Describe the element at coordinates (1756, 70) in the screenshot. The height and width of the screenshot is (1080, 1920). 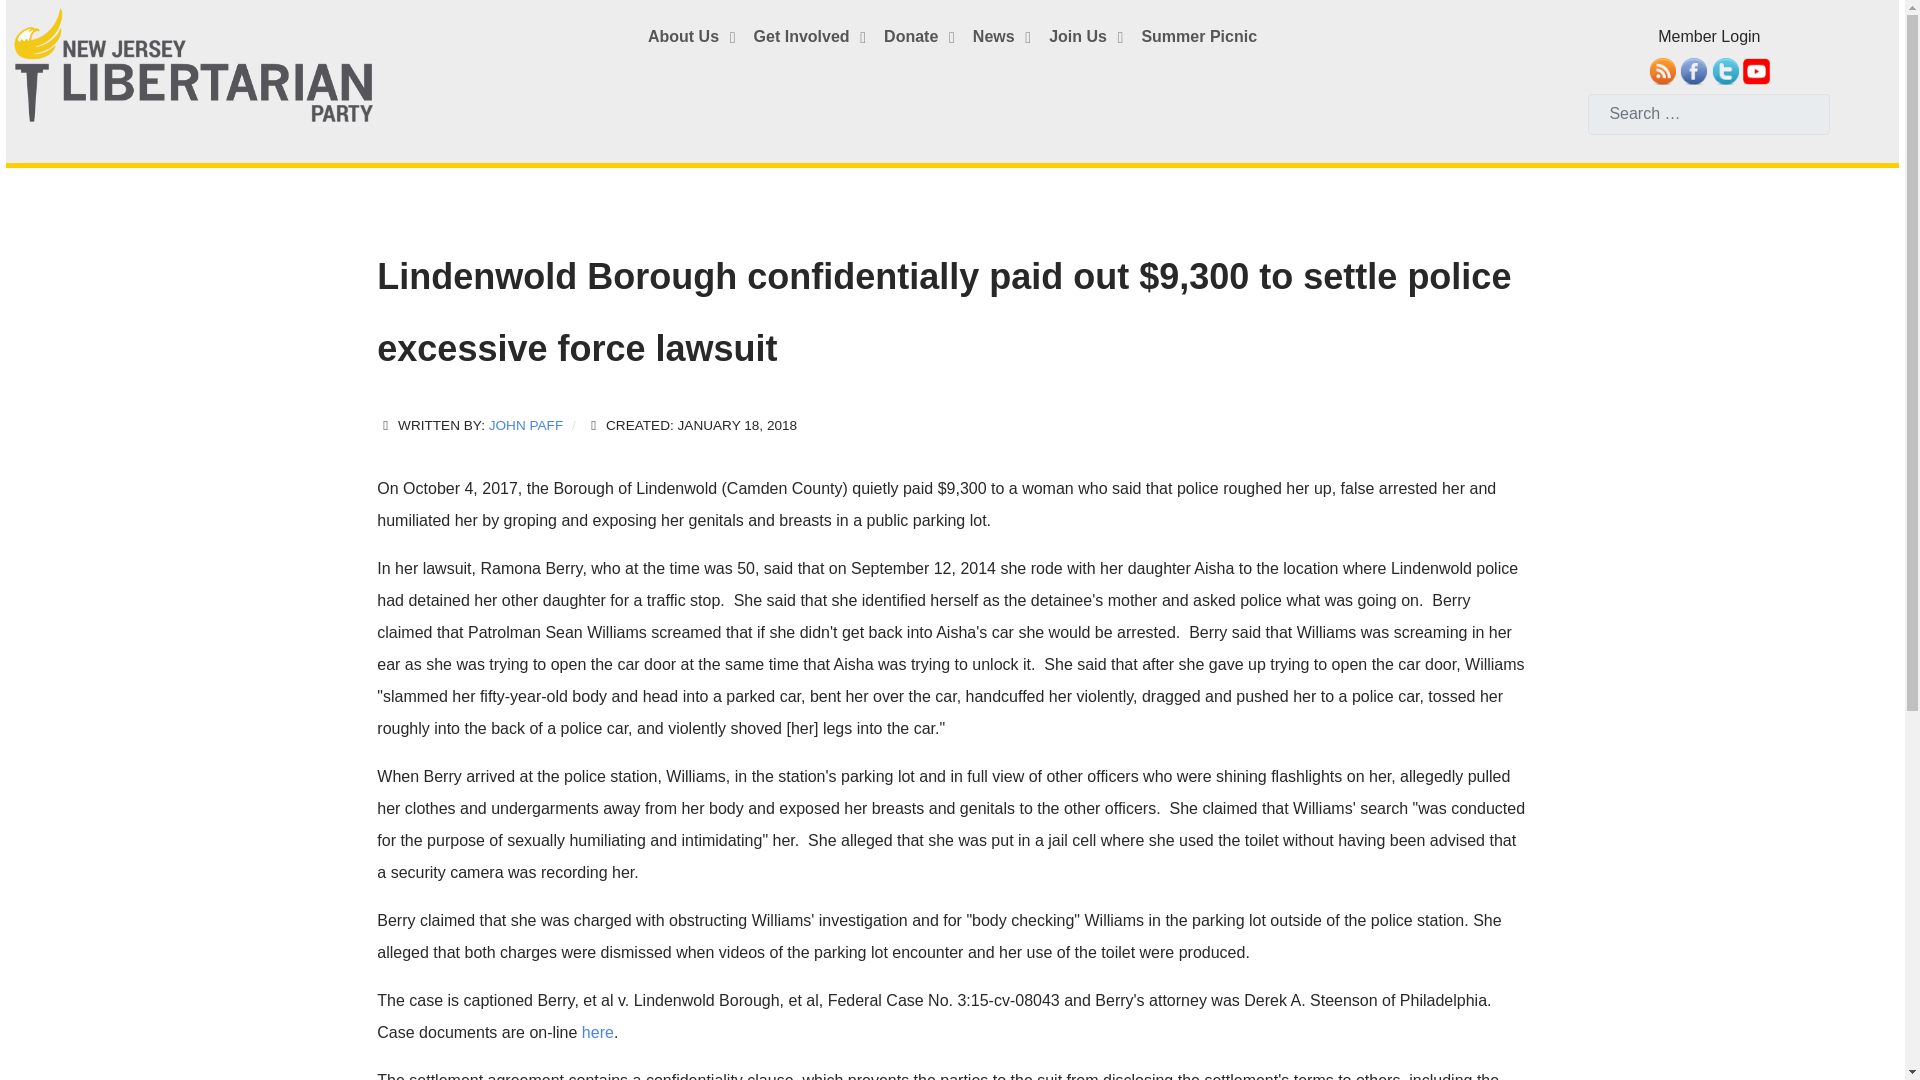
I see `NJLP YouTube` at that location.